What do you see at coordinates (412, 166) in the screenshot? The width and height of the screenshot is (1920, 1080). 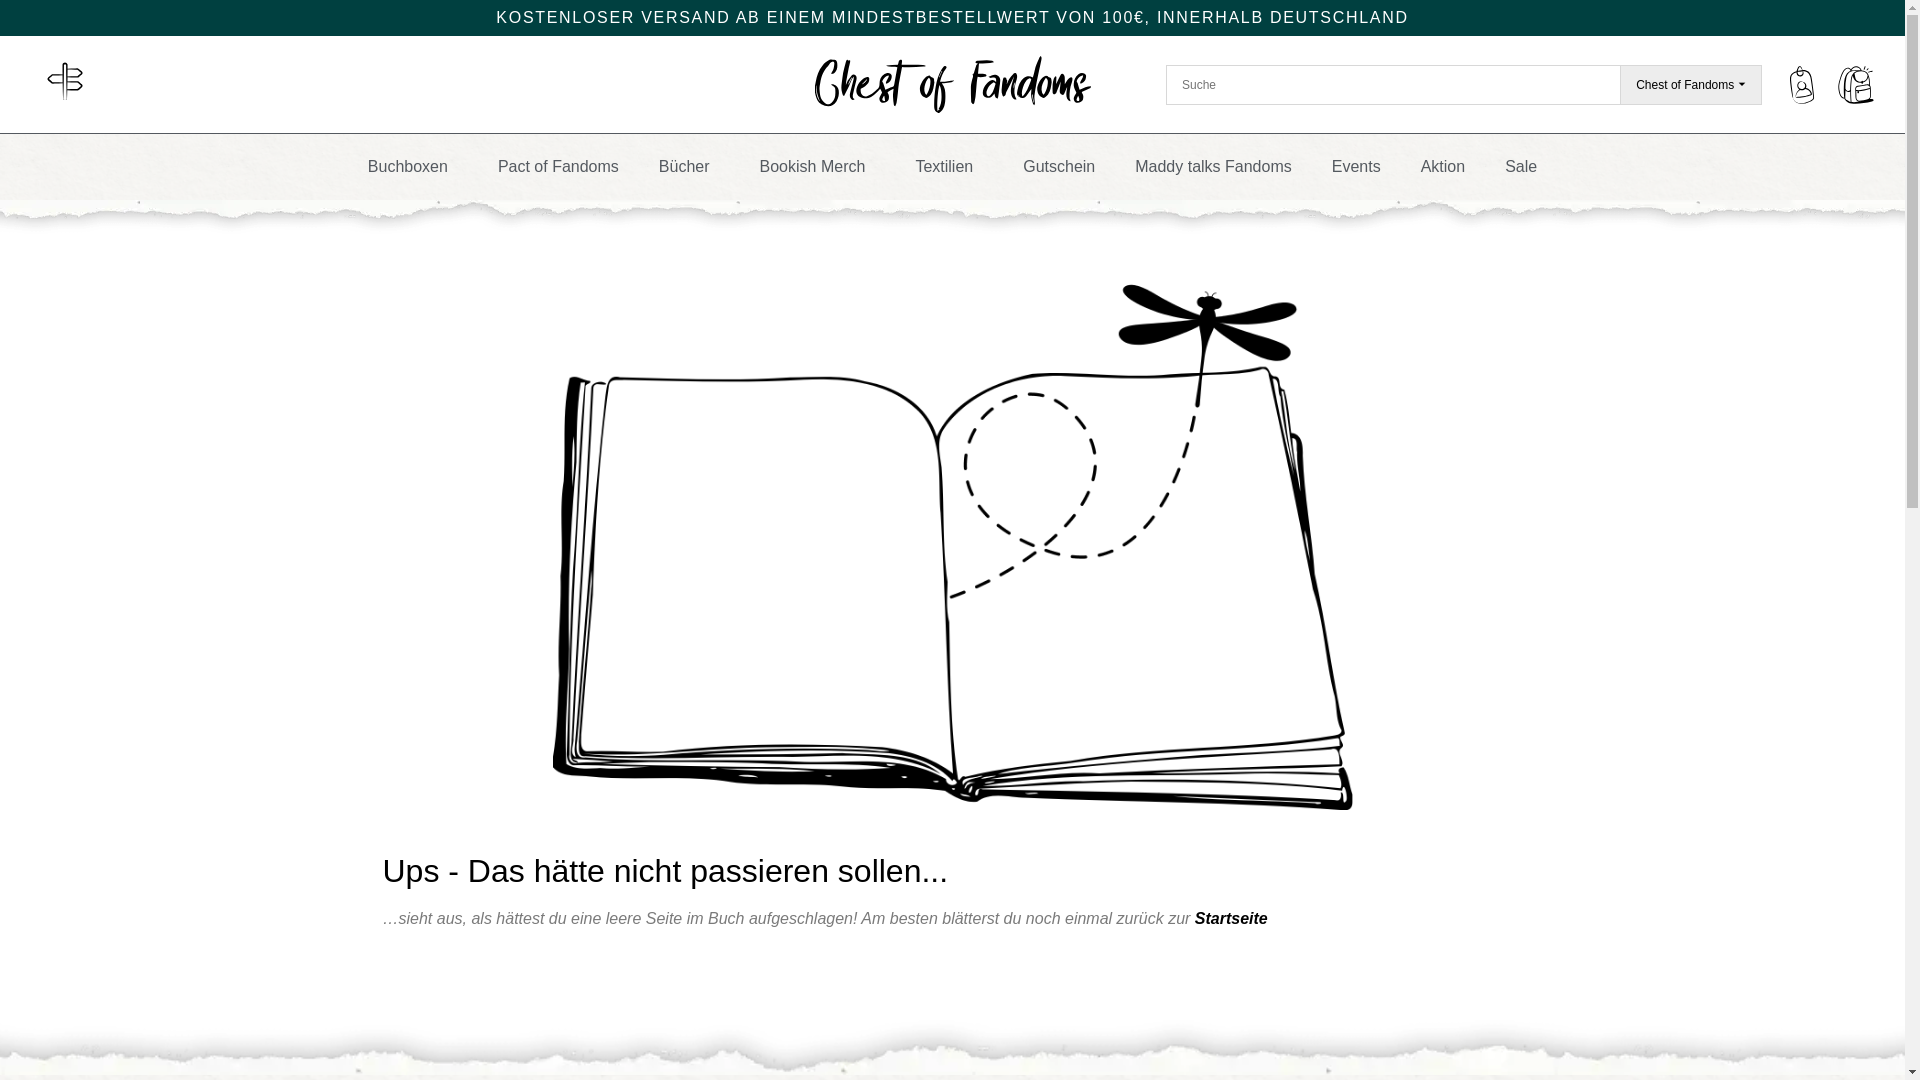 I see `Buchboxen` at bounding box center [412, 166].